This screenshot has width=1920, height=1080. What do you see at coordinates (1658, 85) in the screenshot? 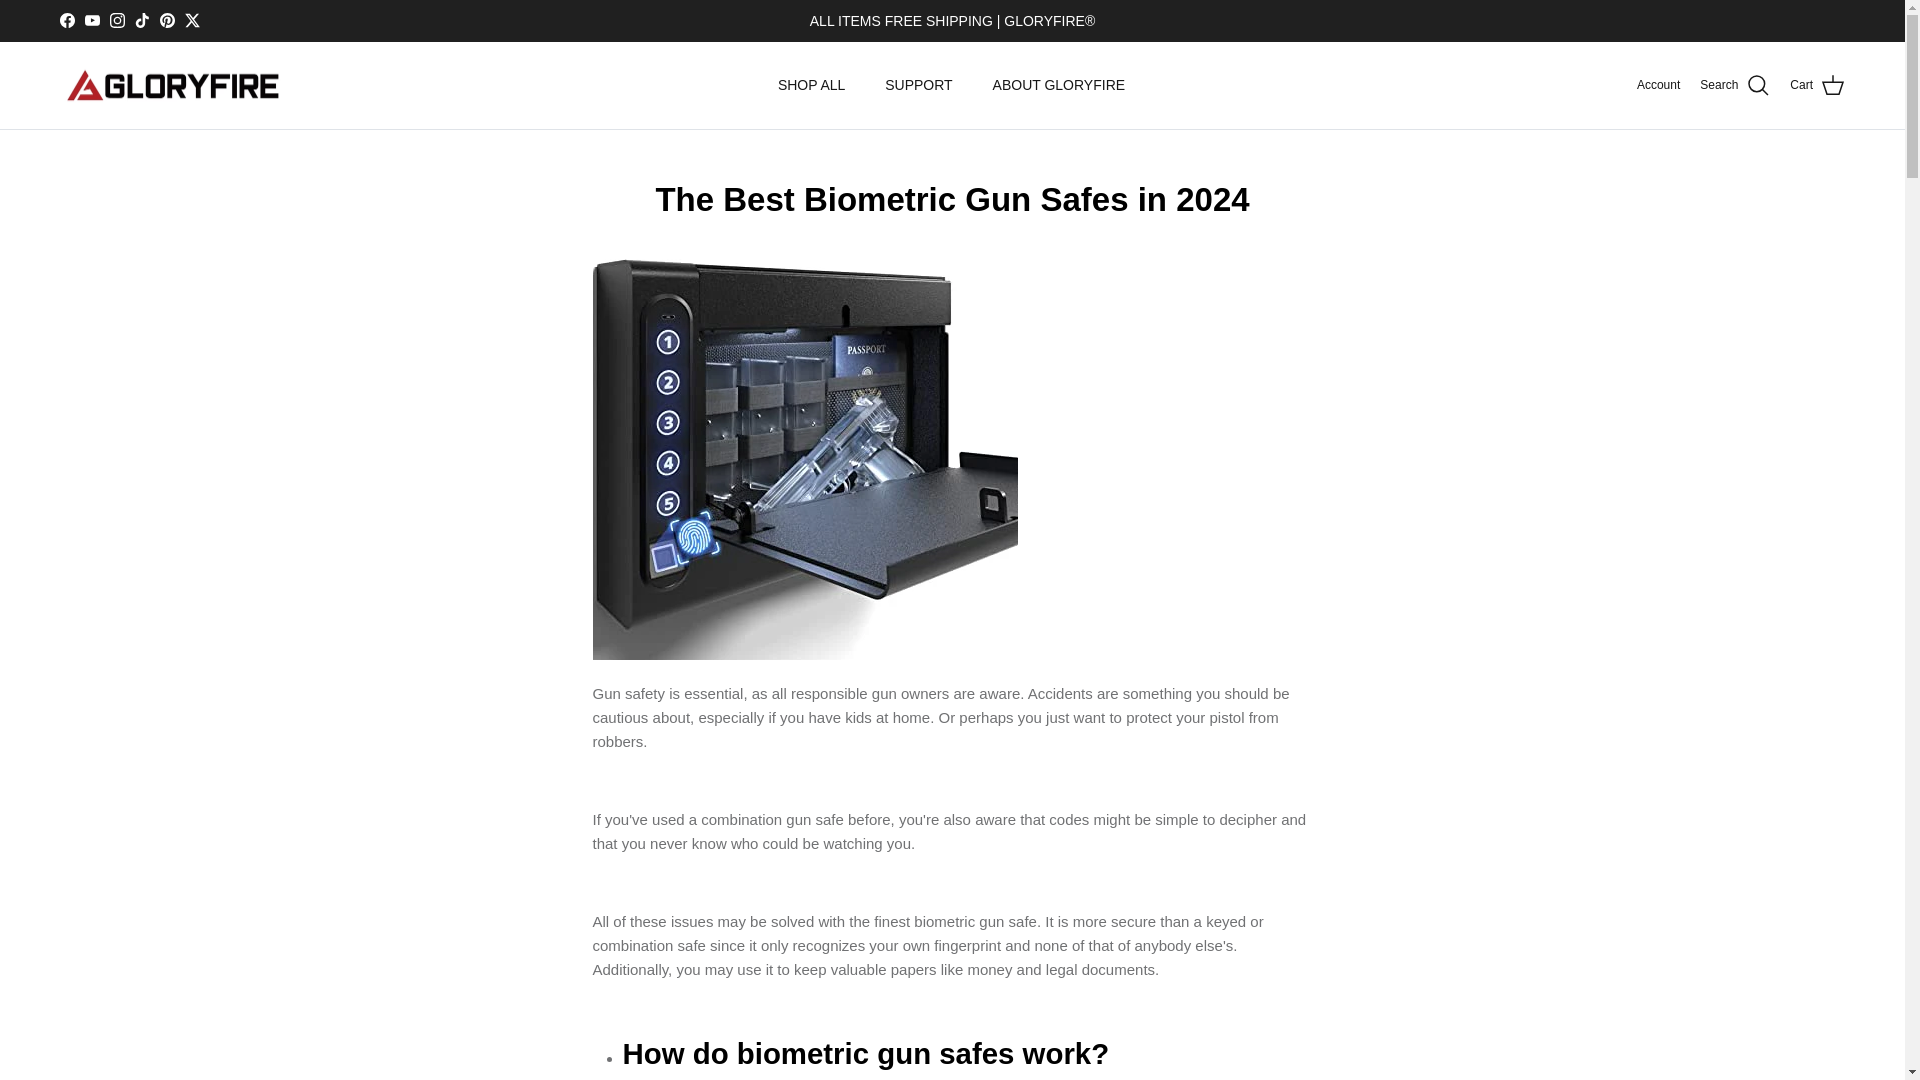
I see `Account` at bounding box center [1658, 85].